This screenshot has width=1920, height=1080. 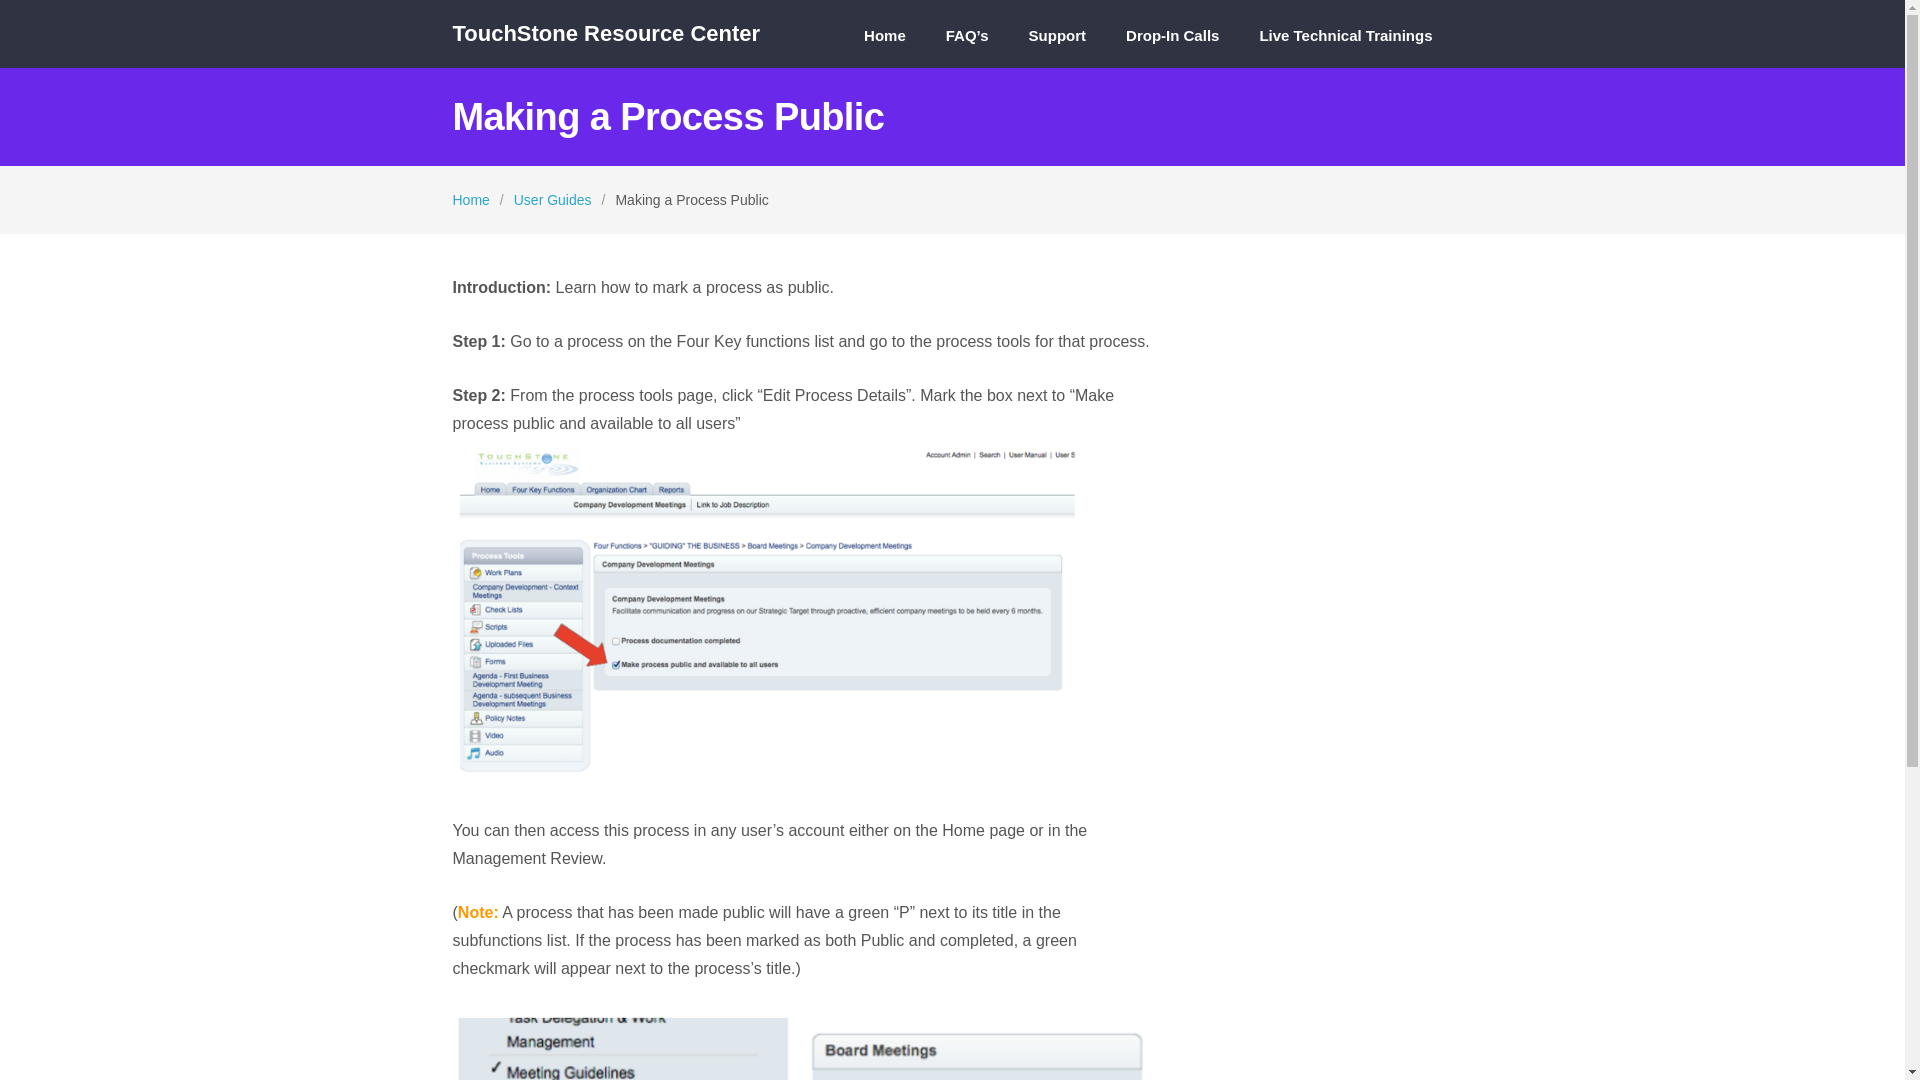 What do you see at coordinates (1172, 43) in the screenshot?
I see `Drop-In Calls` at bounding box center [1172, 43].